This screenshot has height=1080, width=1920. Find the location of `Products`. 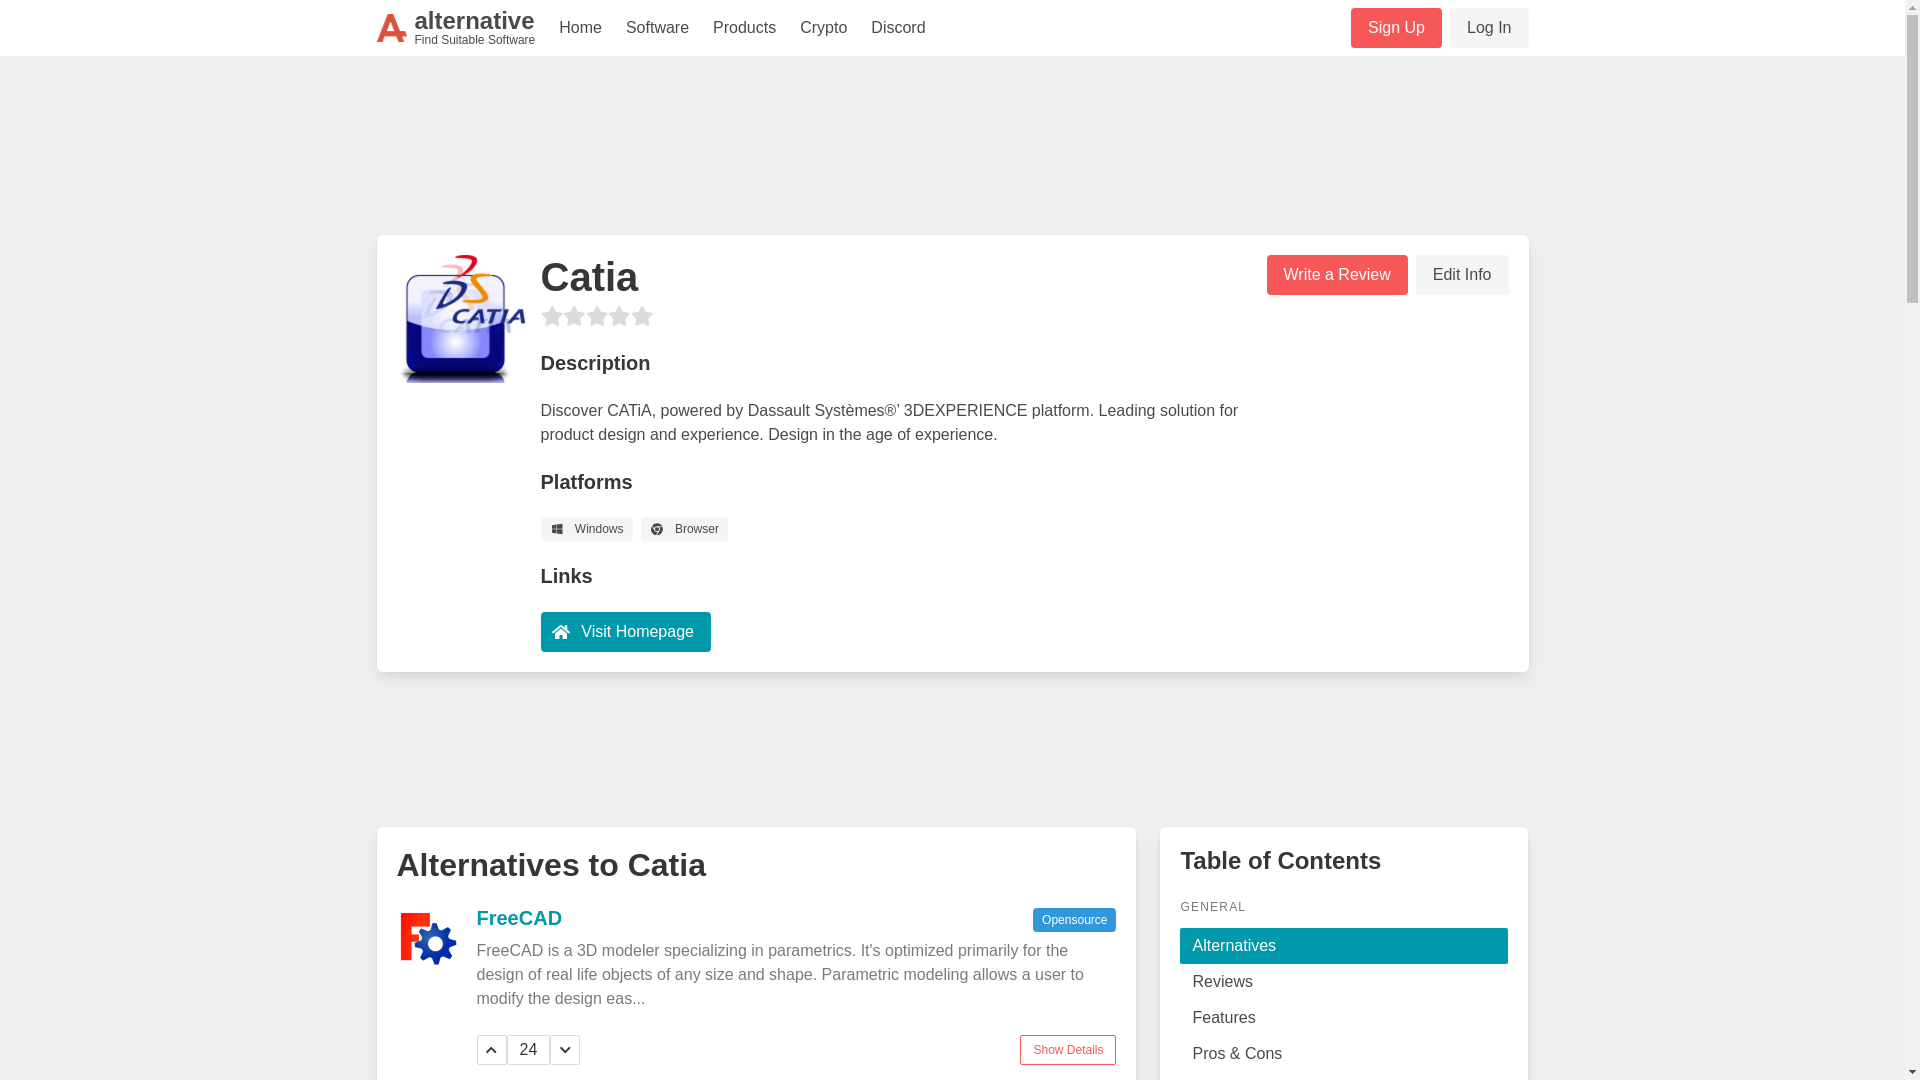

Products is located at coordinates (744, 28).